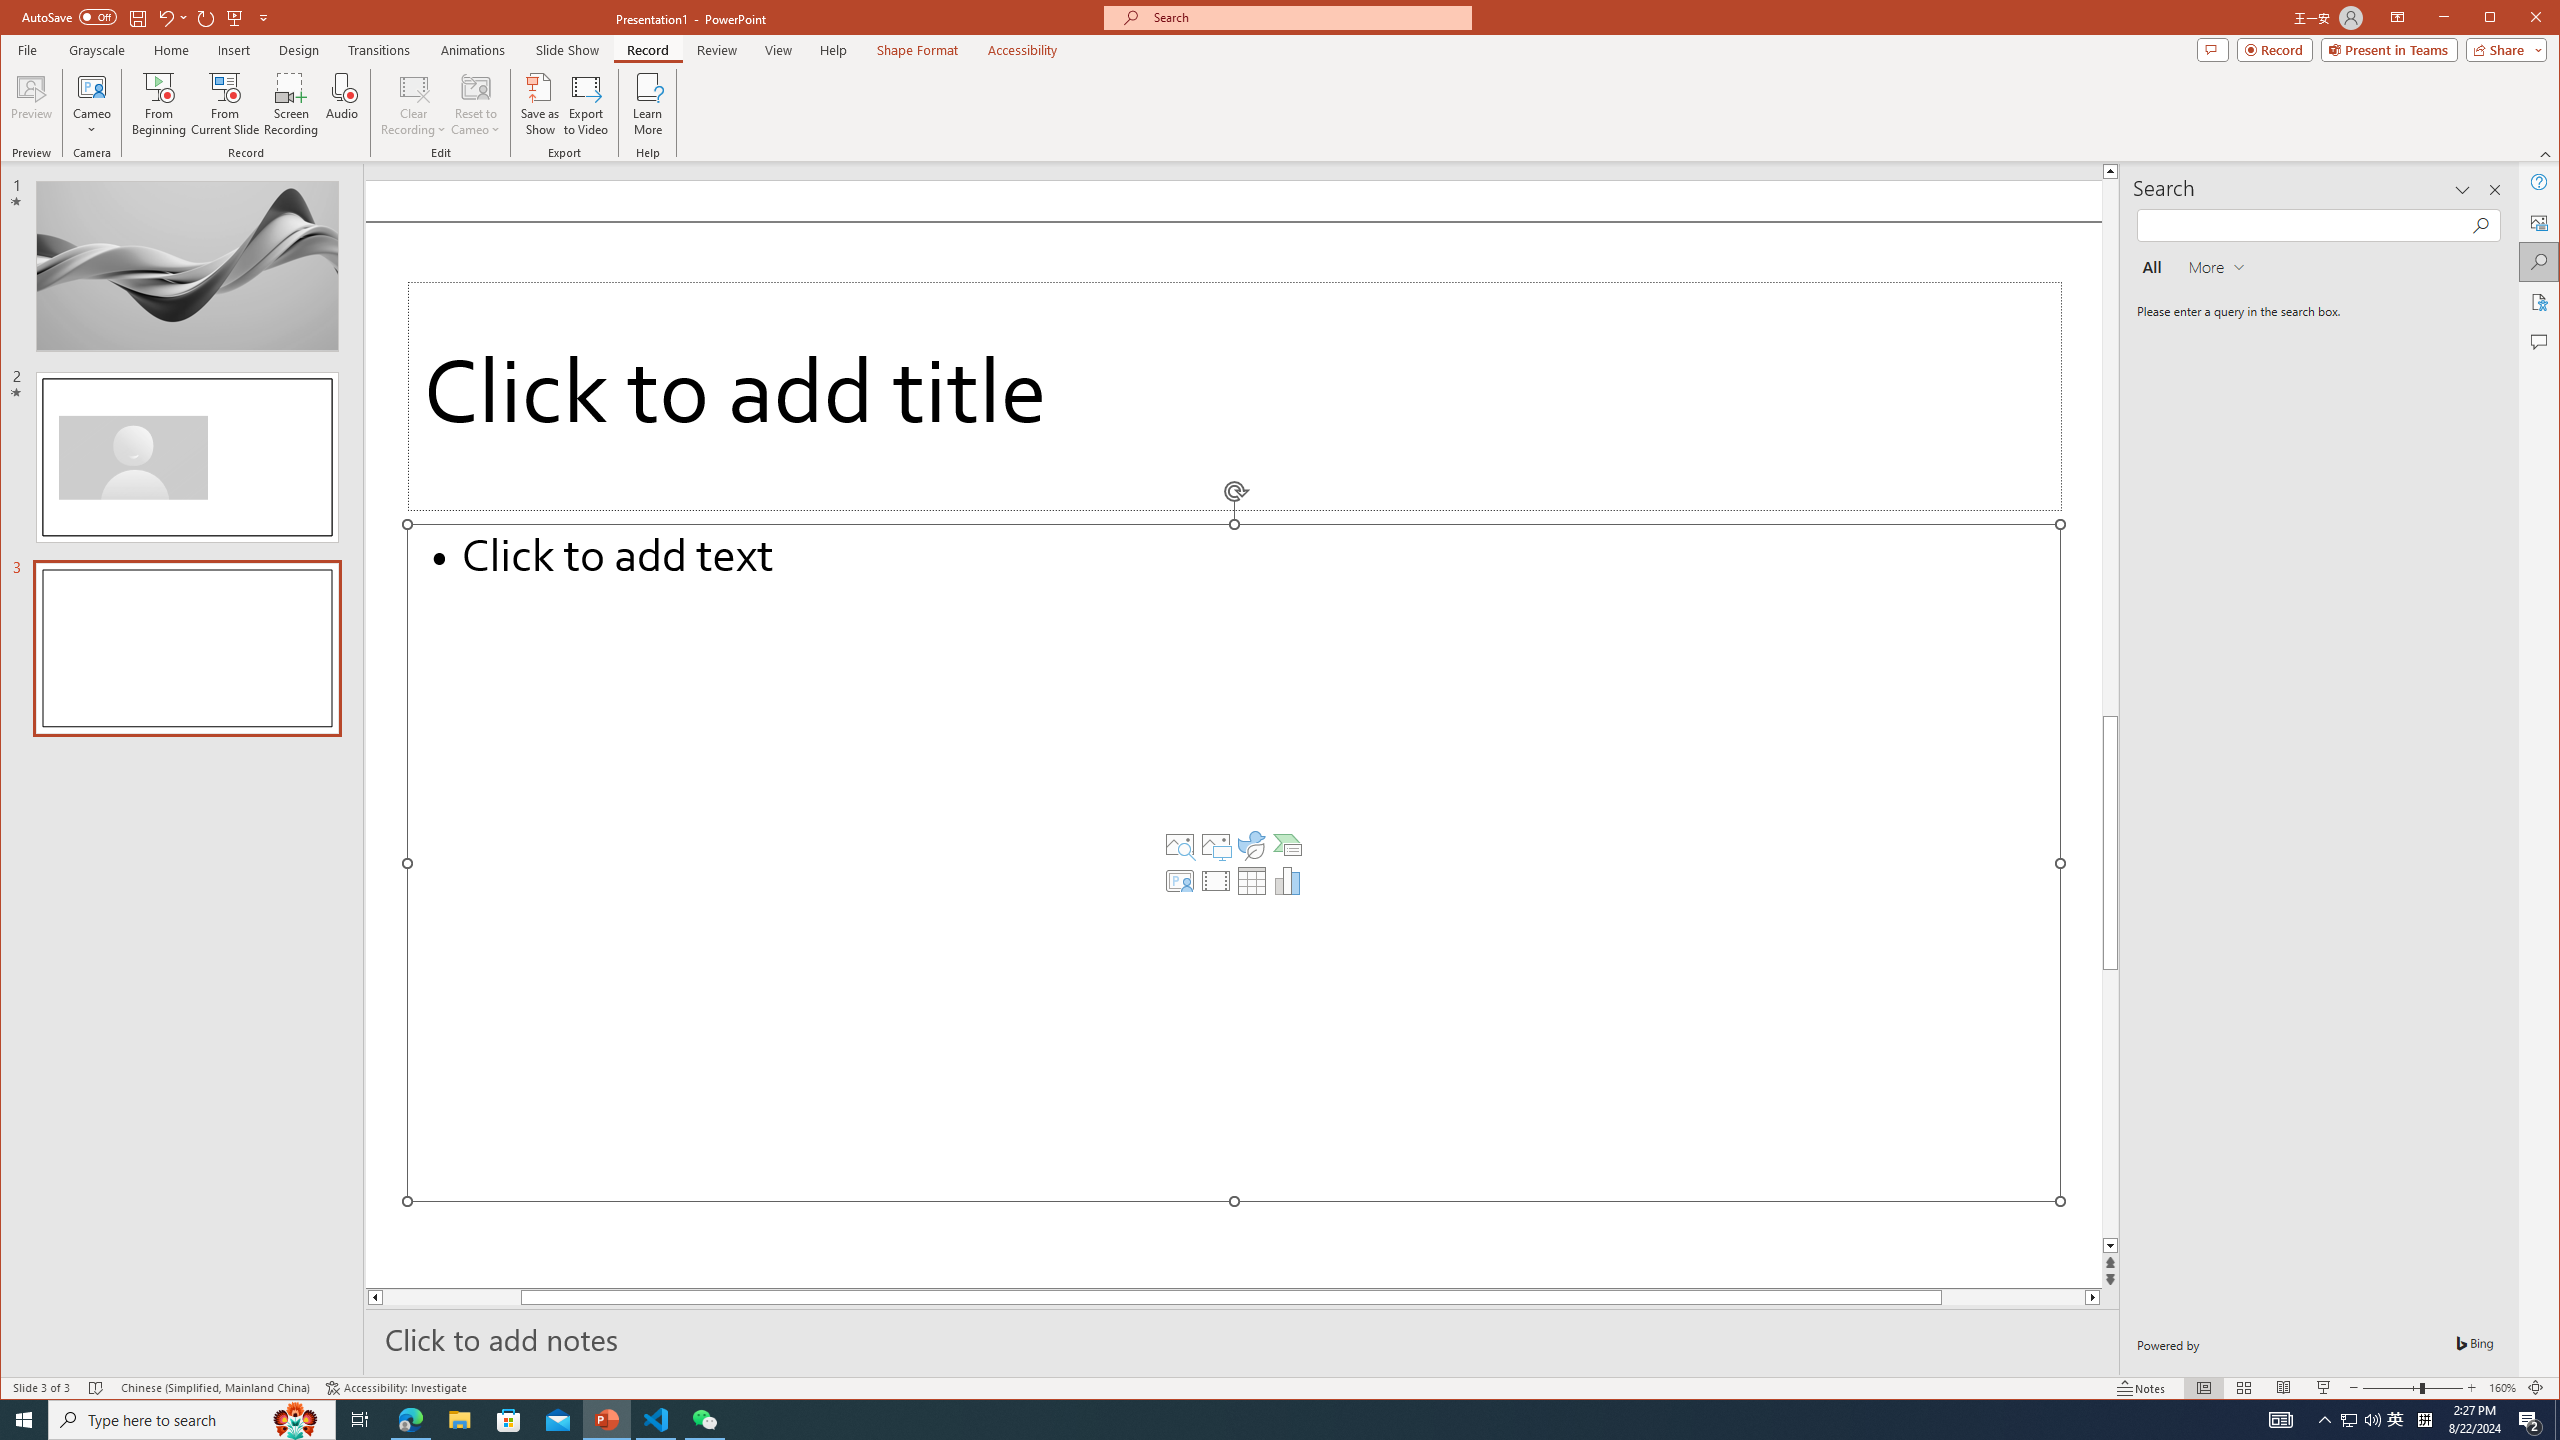 The width and height of the screenshot is (2560, 1440). What do you see at coordinates (160, 104) in the screenshot?
I see `Insert a SmartArt Graphic` at bounding box center [160, 104].